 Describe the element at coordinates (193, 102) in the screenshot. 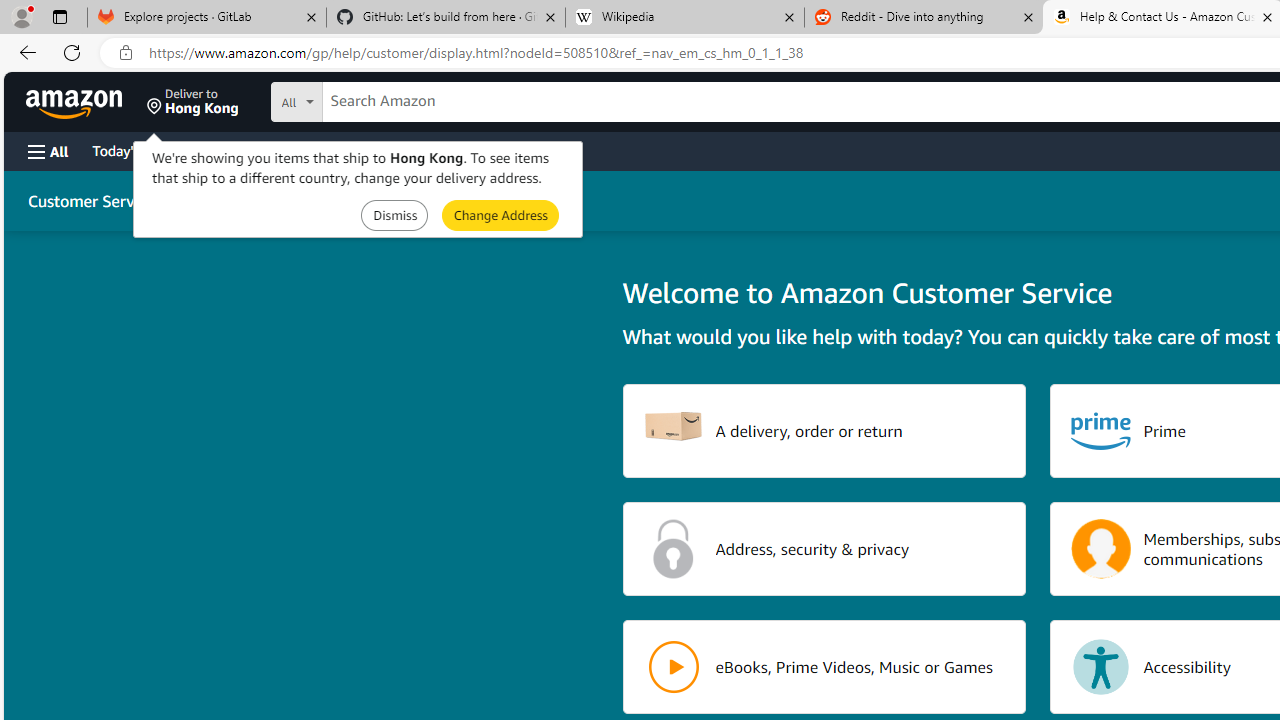

I see `Deliver to Hong Kong` at that location.